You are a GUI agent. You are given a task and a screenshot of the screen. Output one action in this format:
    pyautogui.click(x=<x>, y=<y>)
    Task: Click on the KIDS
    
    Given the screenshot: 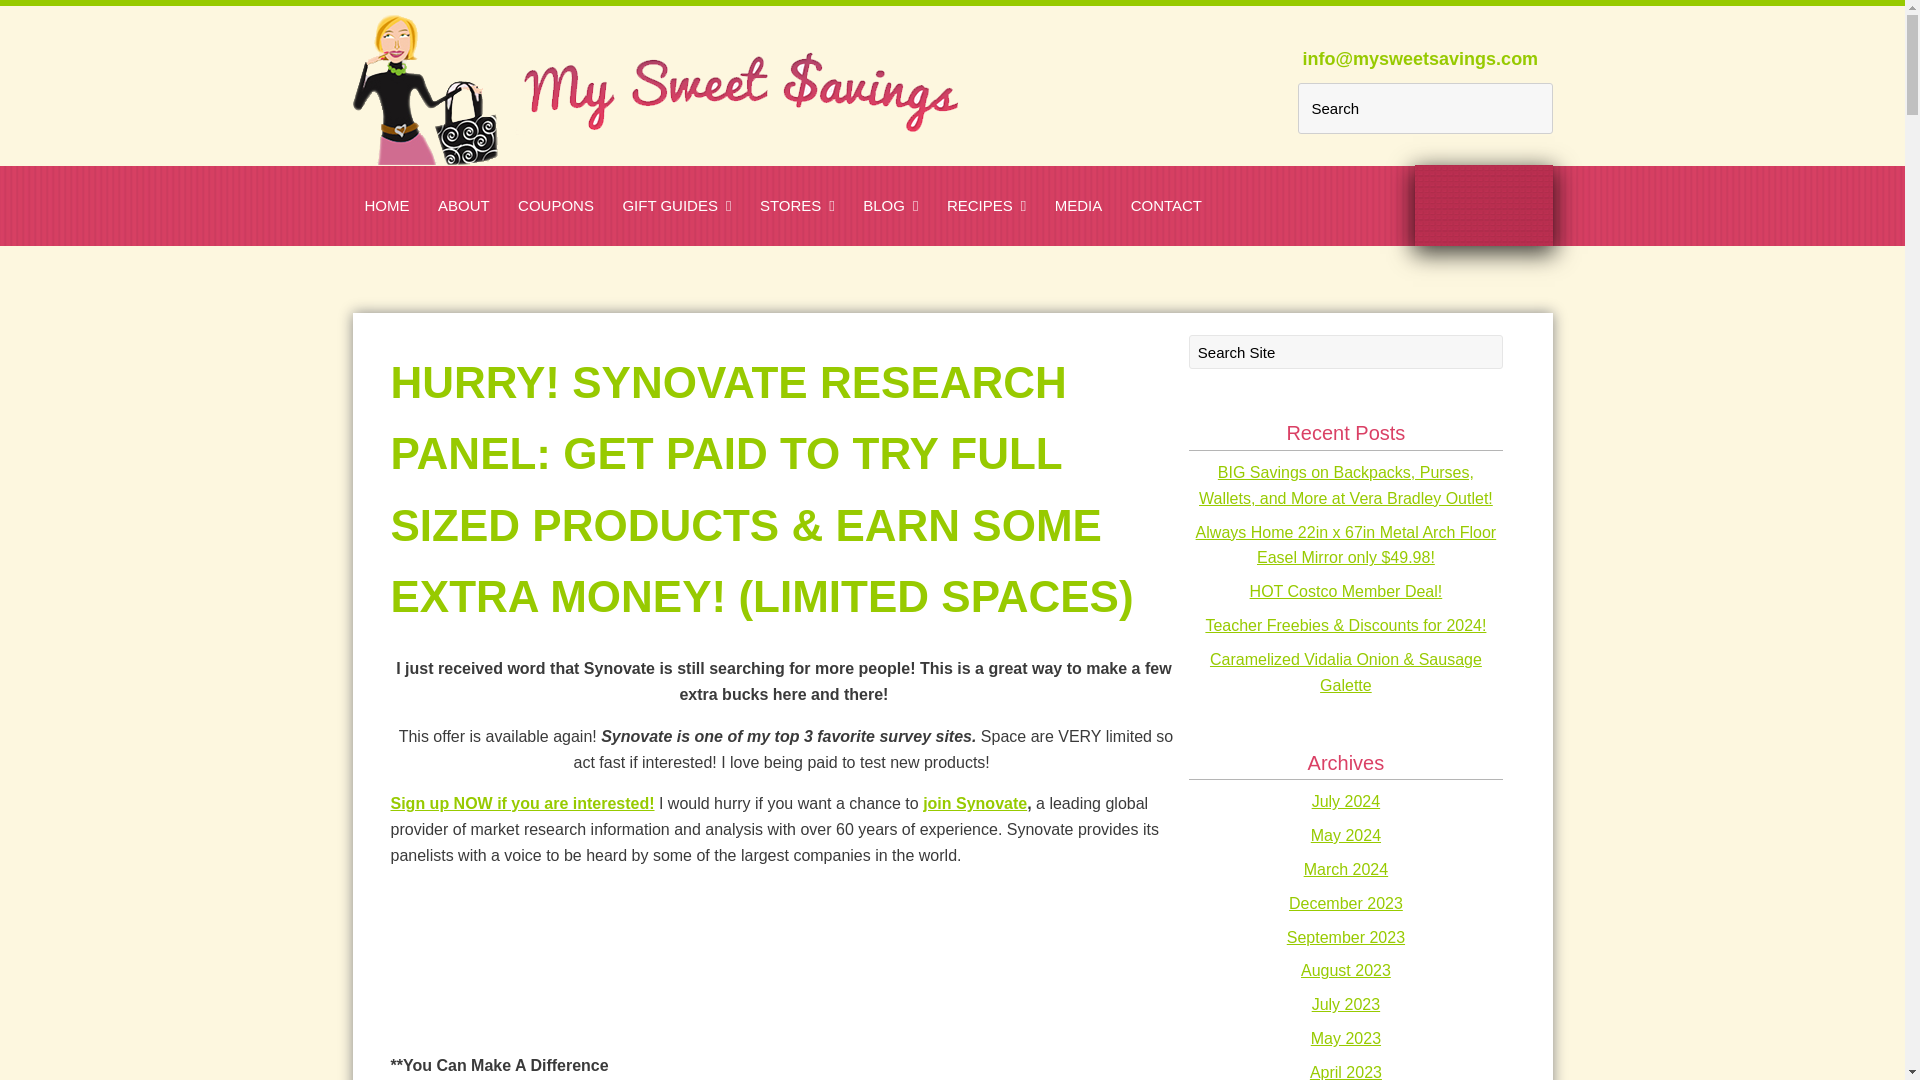 What is the action you would take?
    pyautogui.click(x=972, y=248)
    